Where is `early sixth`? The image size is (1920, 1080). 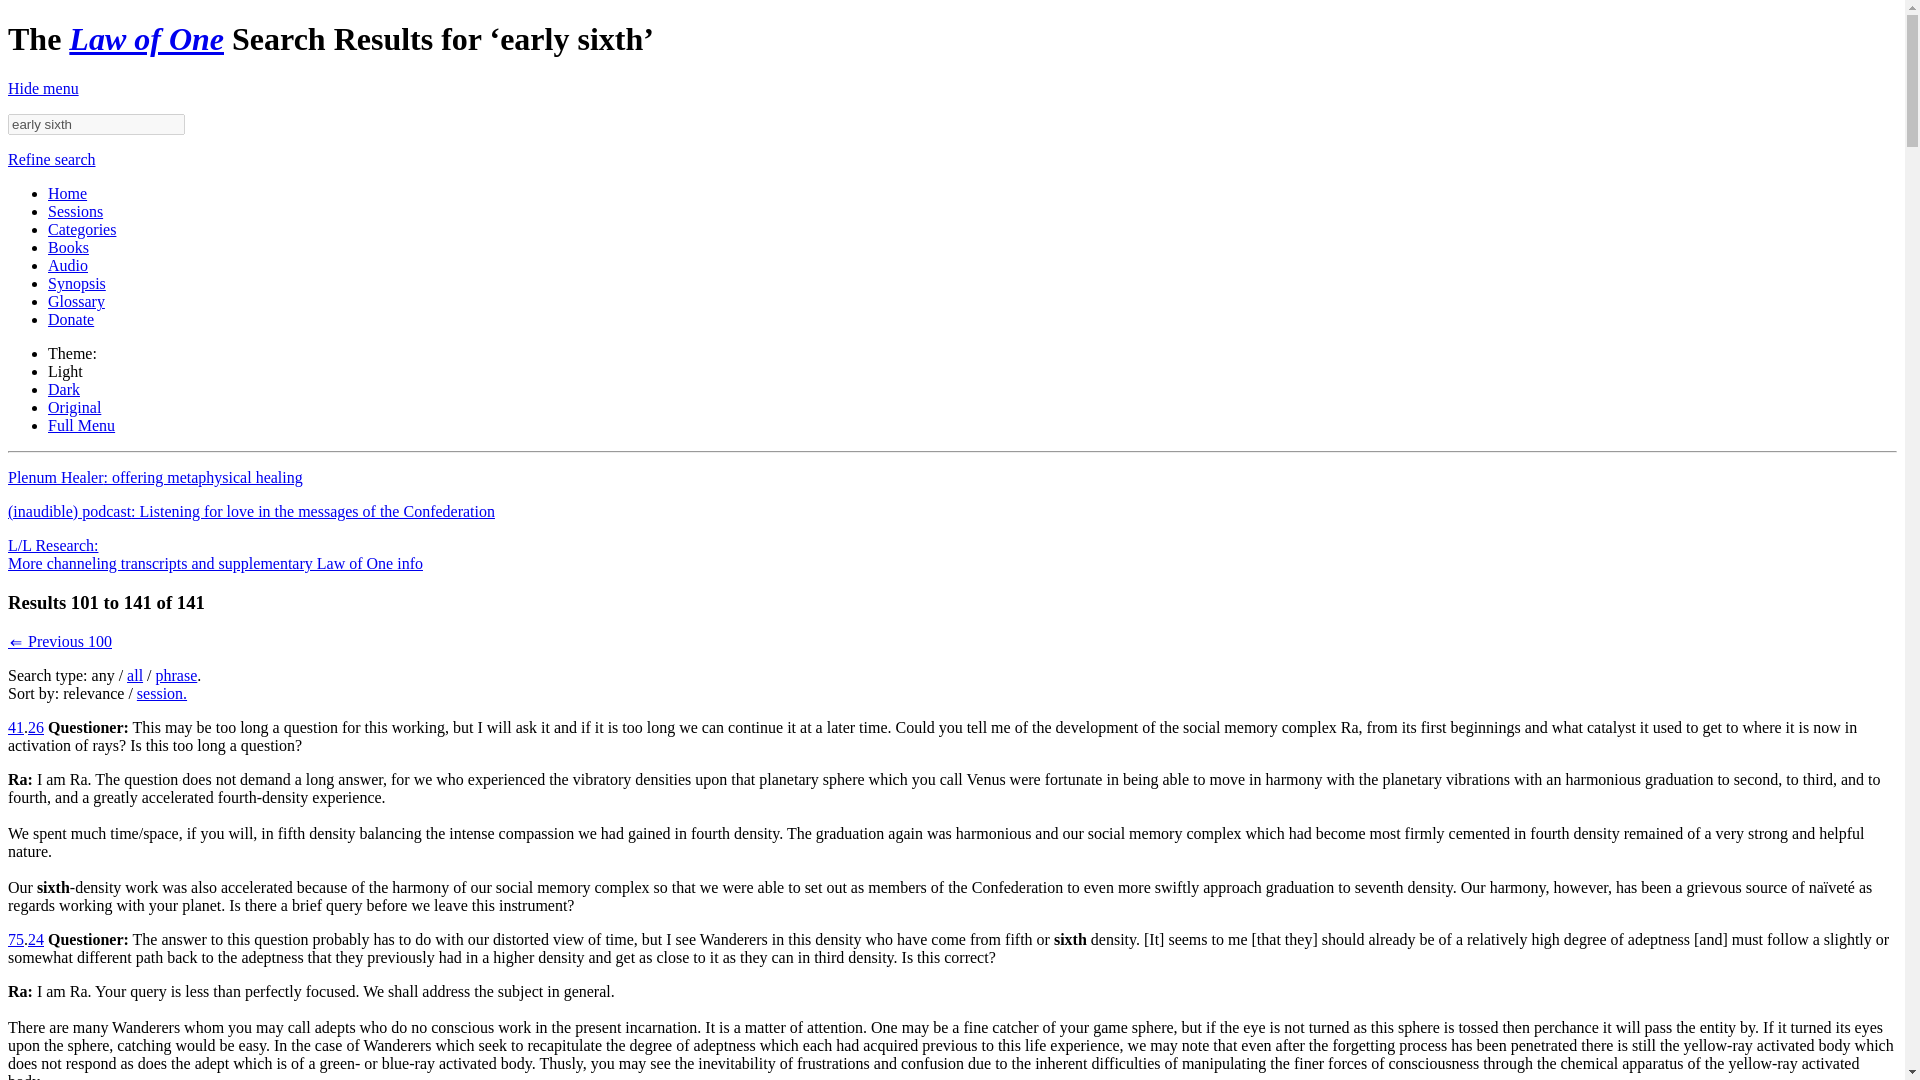 early sixth is located at coordinates (96, 124).